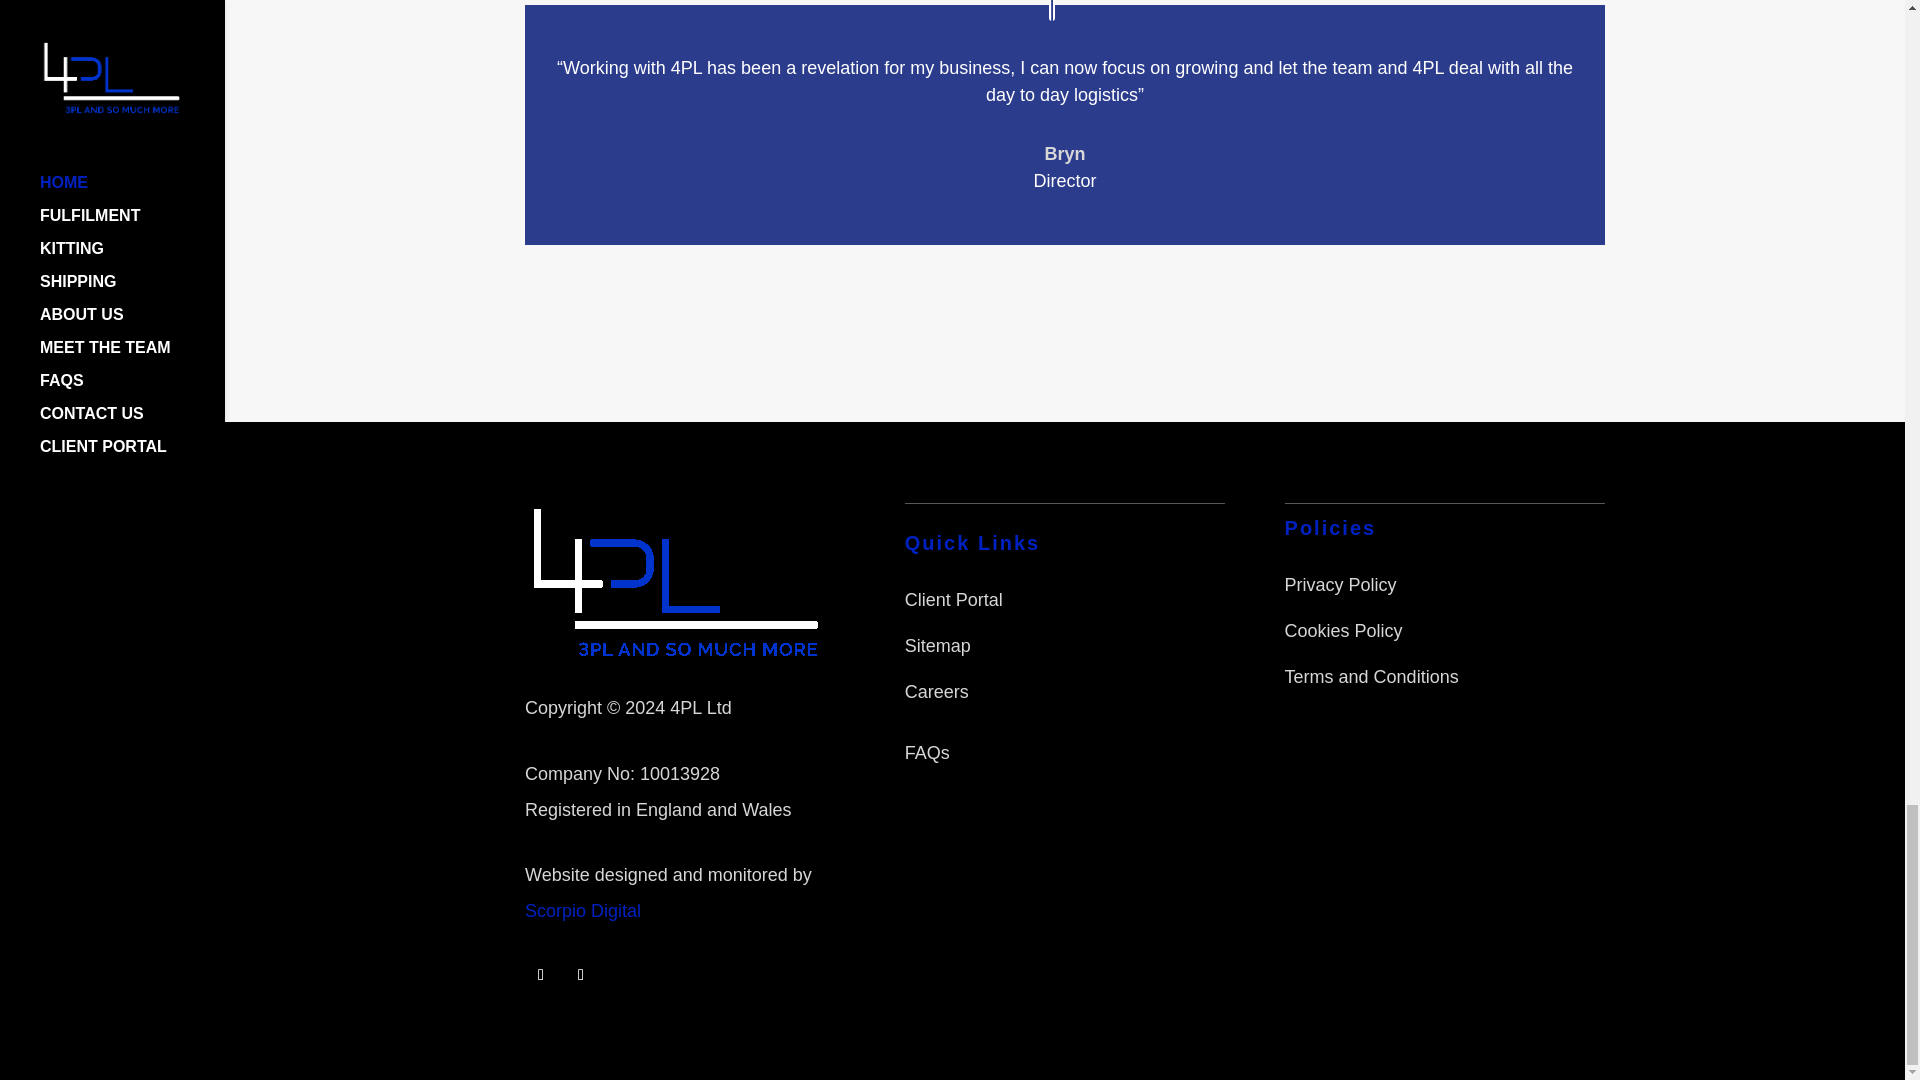  What do you see at coordinates (676, 581) in the screenshot?
I see `4PL-Logo-With-Strapline-White` at bounding box center [676, 581].